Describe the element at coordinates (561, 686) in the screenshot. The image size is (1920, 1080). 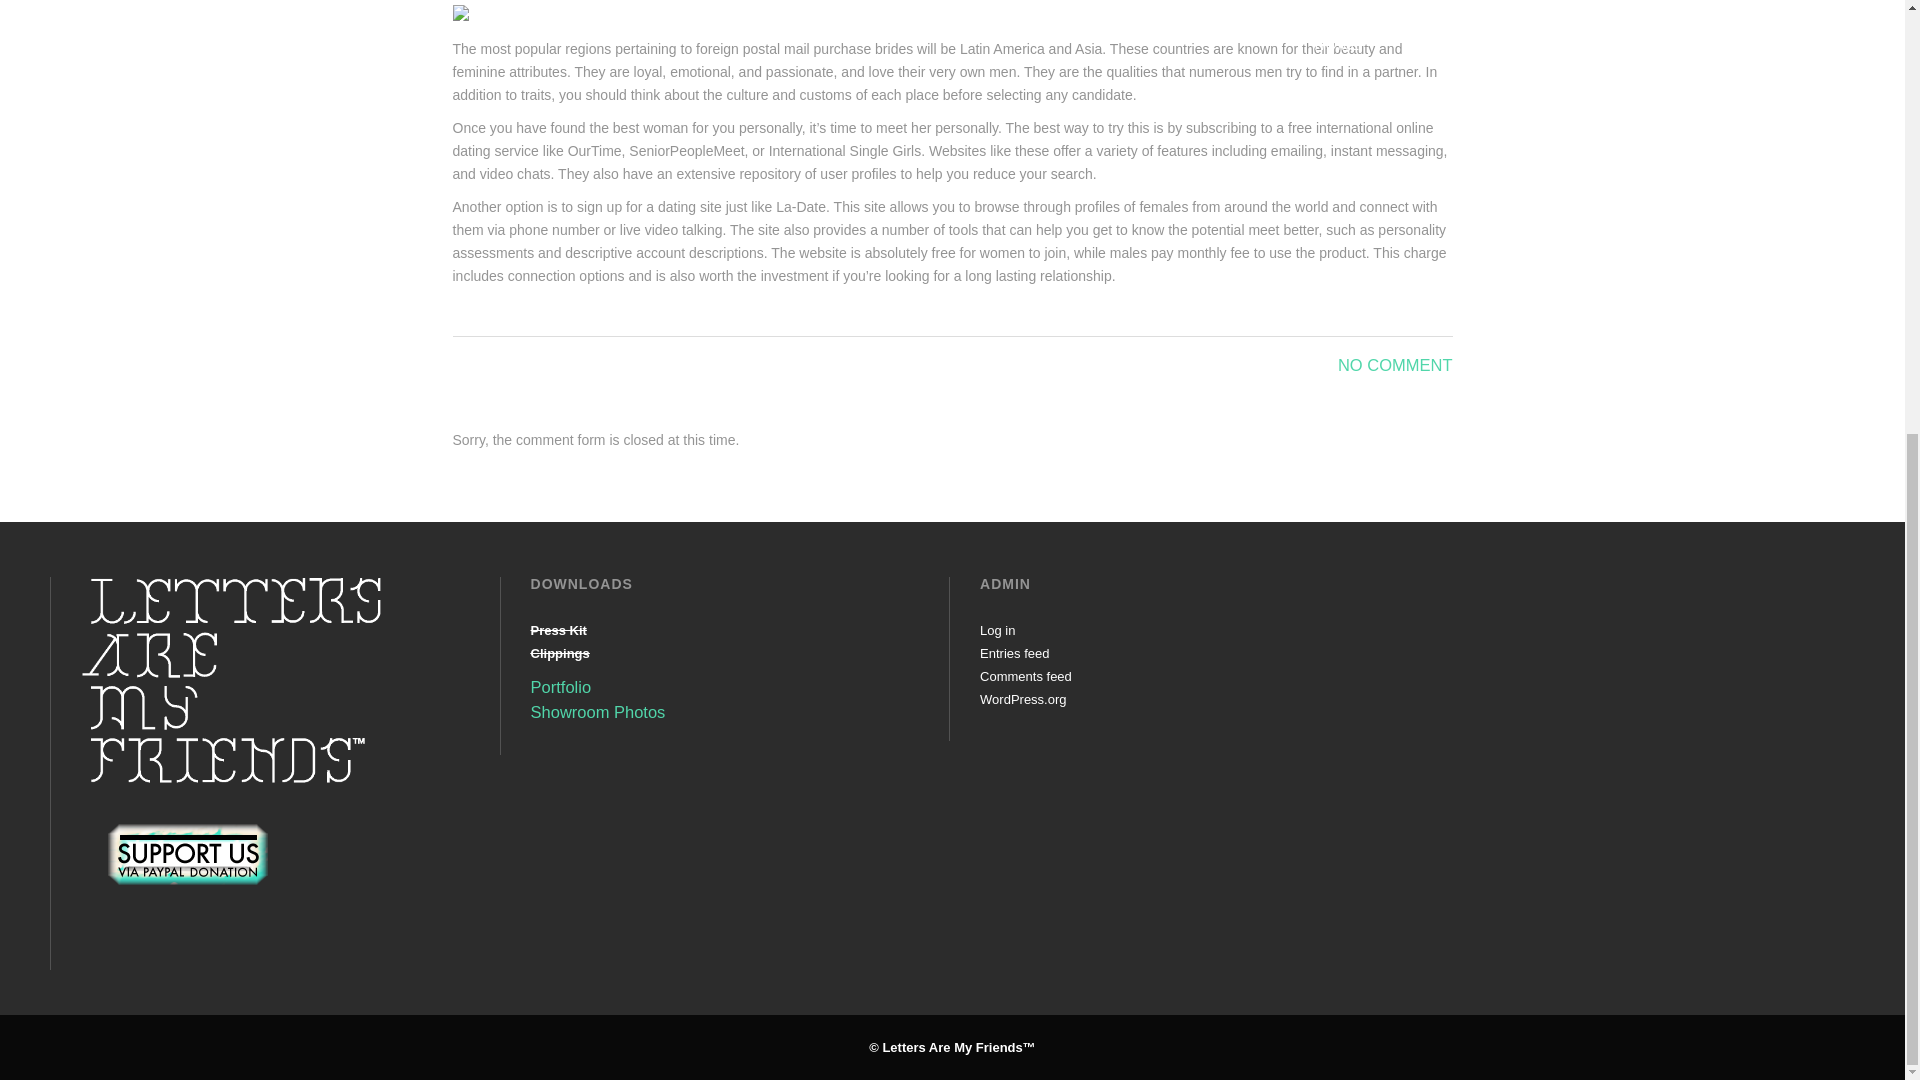
I see `Portfolio` at that location.